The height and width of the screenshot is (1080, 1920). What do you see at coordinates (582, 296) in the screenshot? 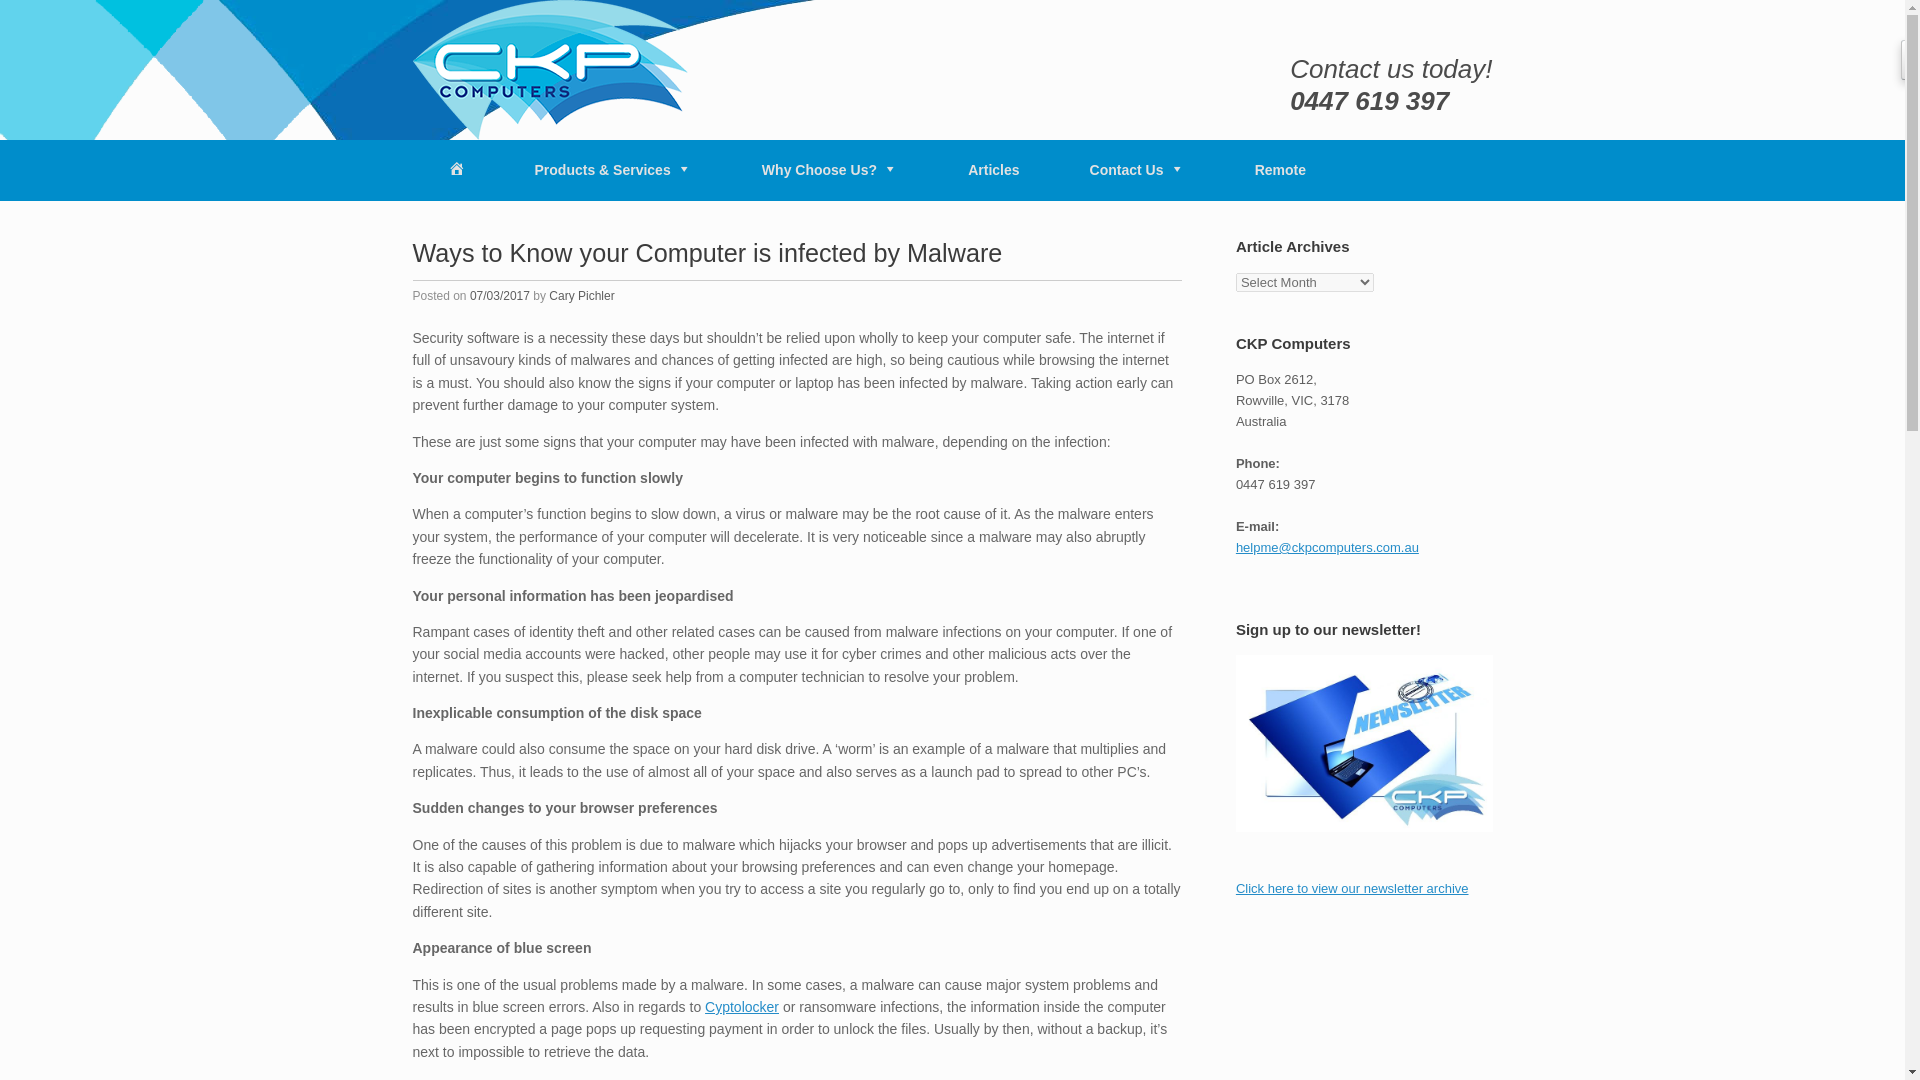
I see `View all posts by Cary Pichler` at bounding box center [582, 296].